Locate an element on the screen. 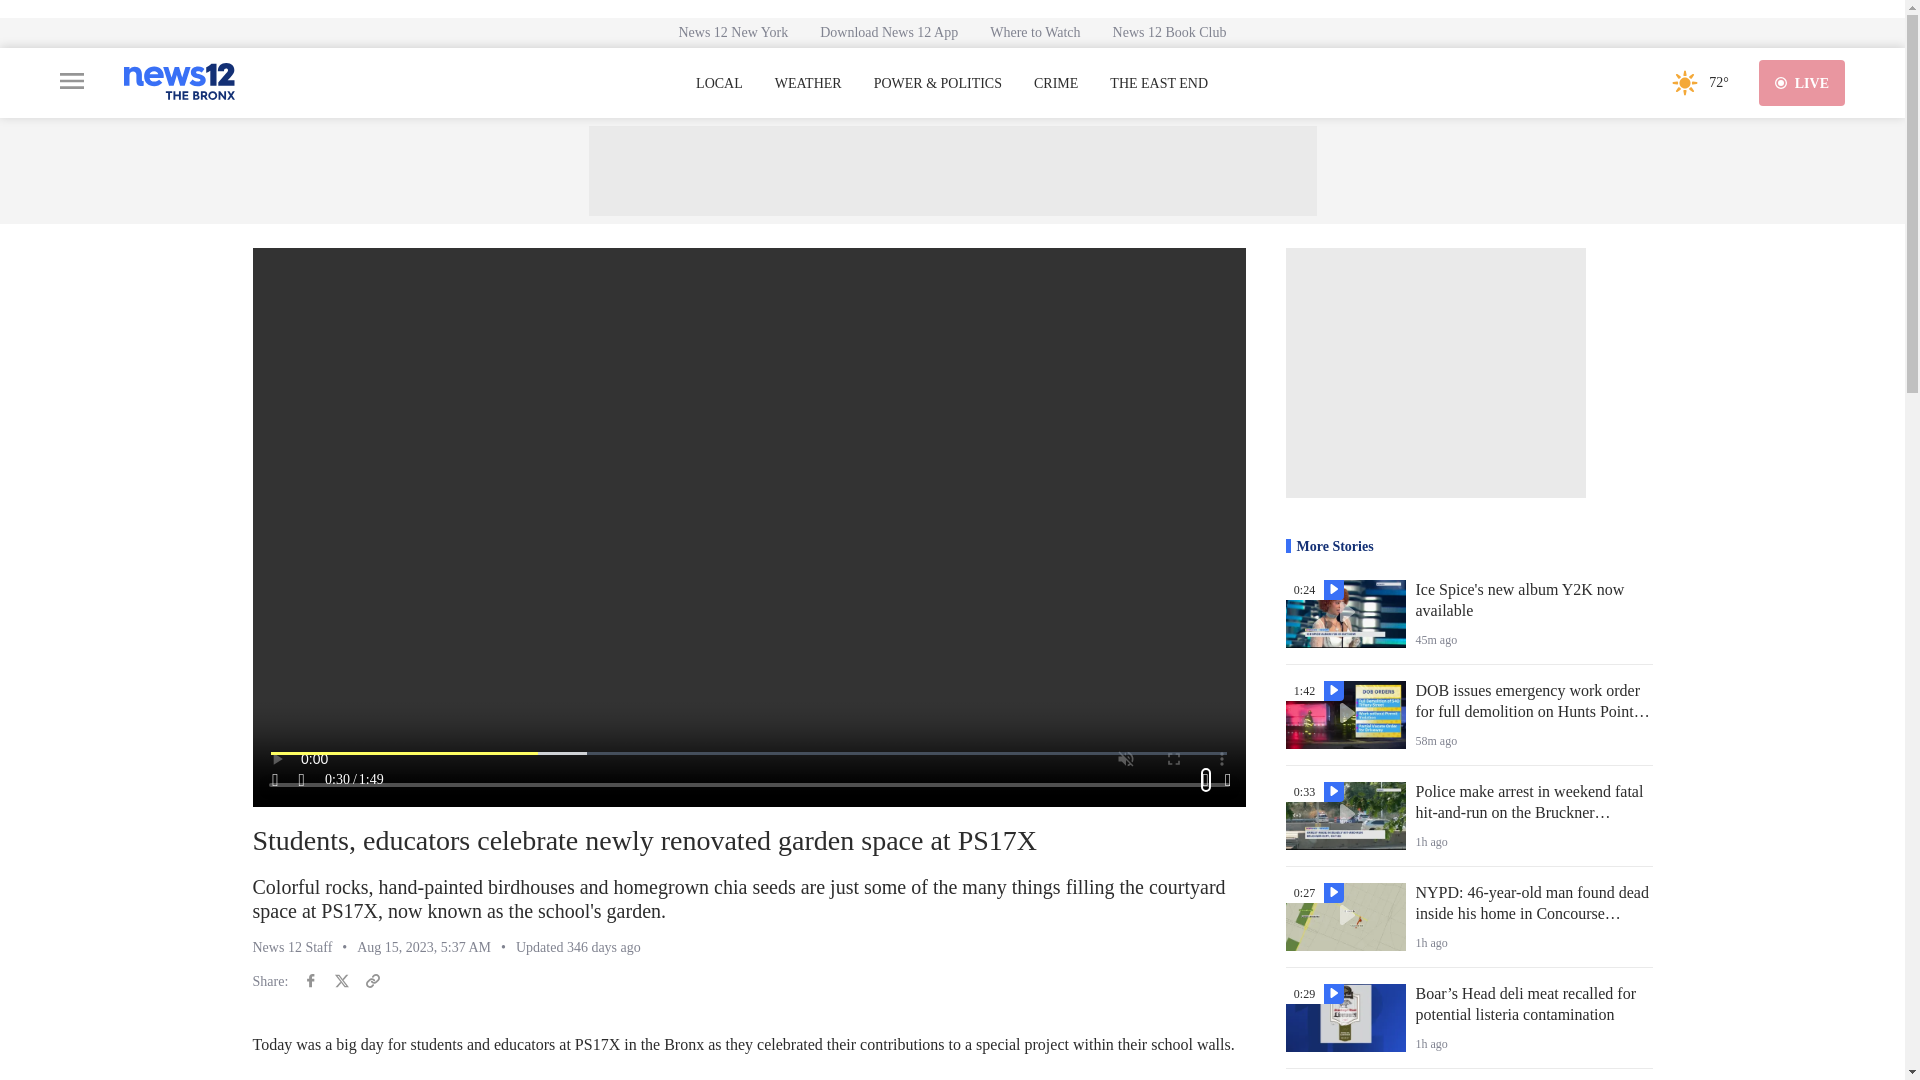  LIVE is located at coordinates (1802, 82).